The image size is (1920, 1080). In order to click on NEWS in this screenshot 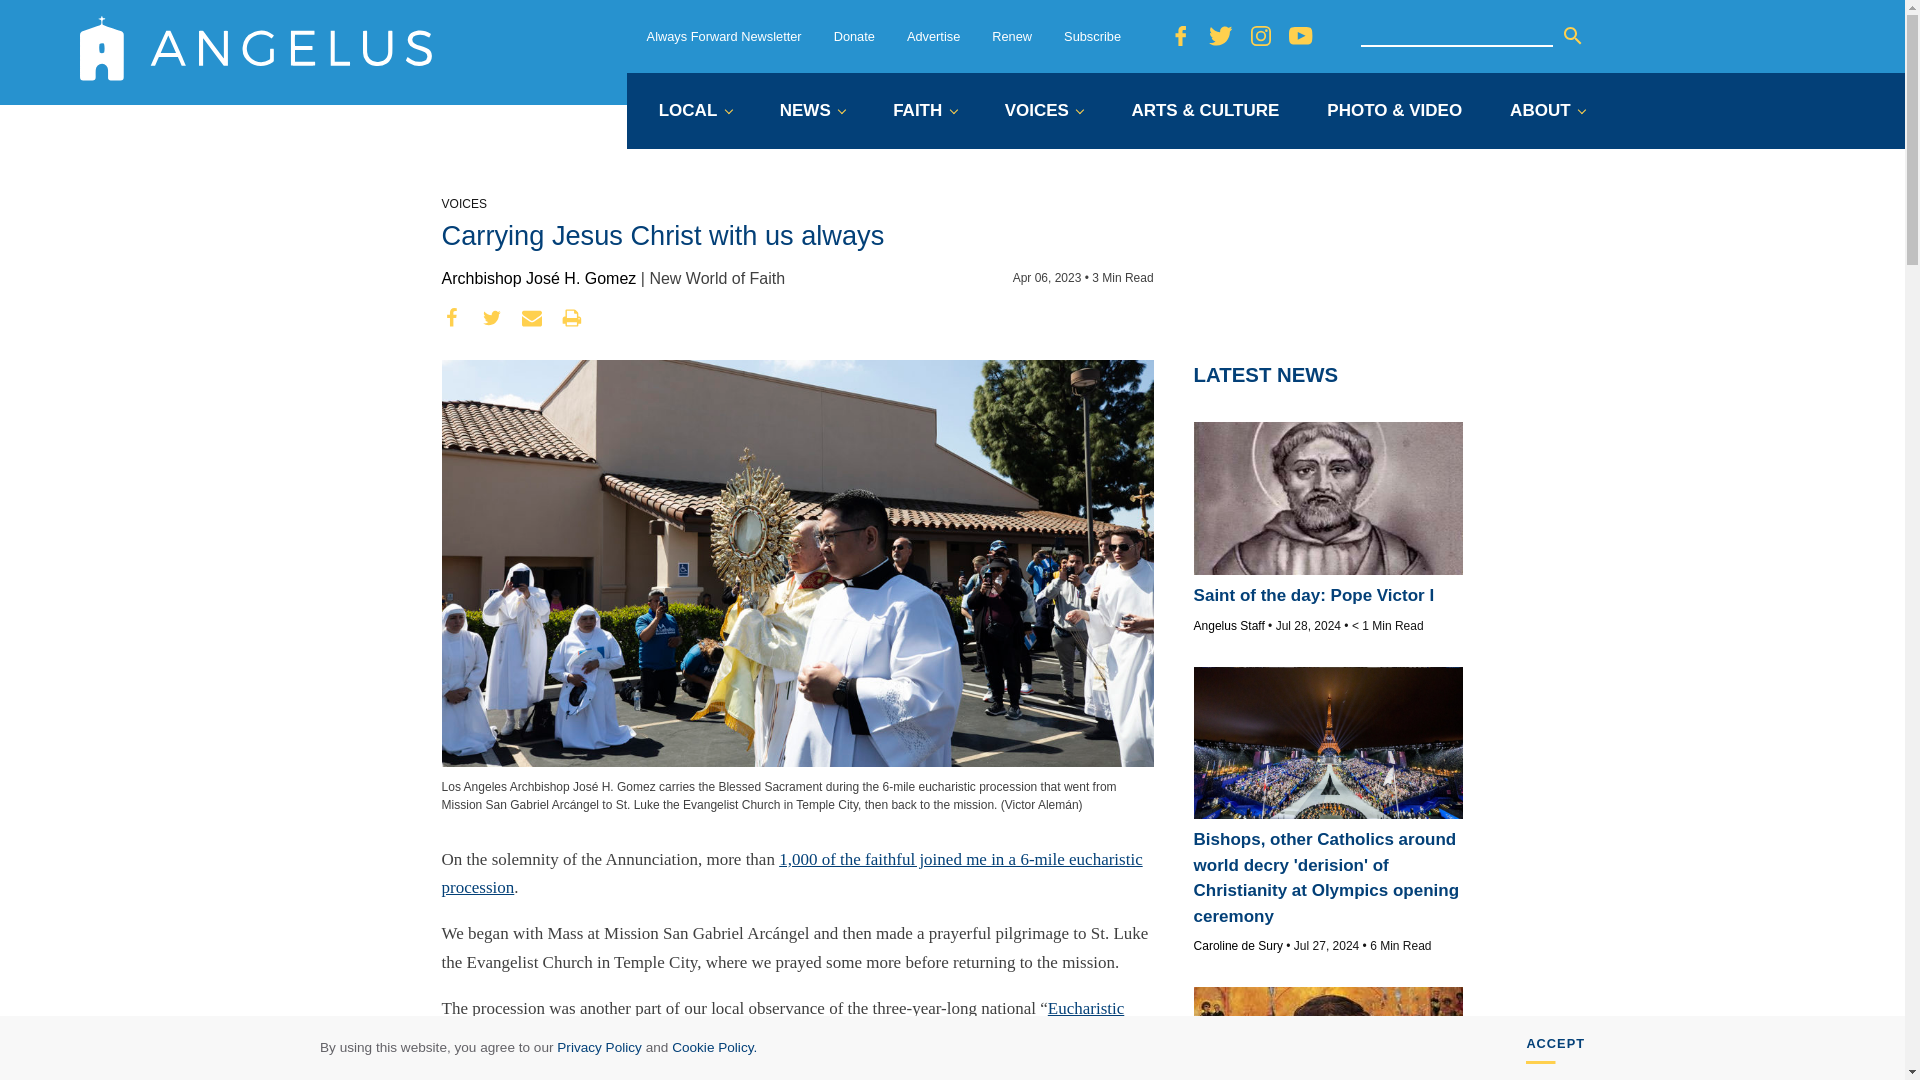, I will do `click(812, 112)`.